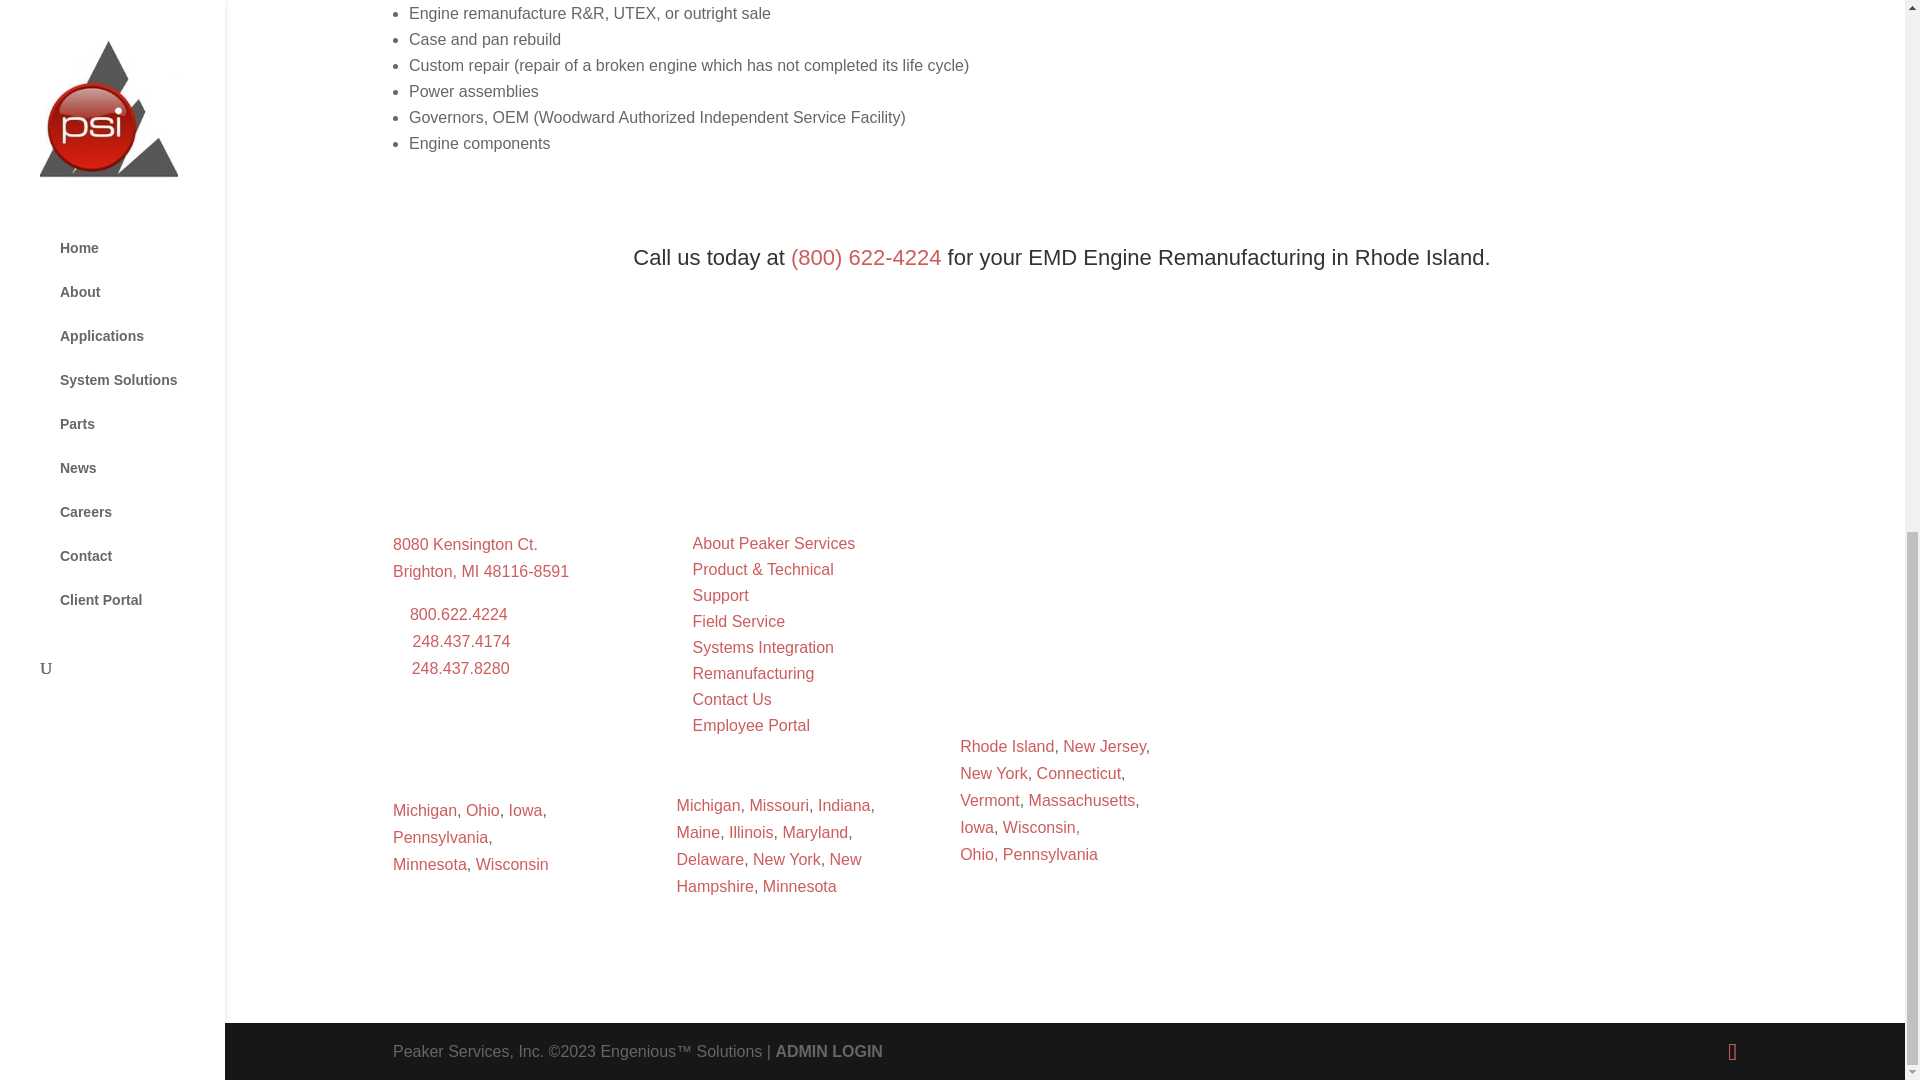 The width and height of the screenshot is (1920, 1080). I want to click on Follow on Twitter, so click(488, 736).